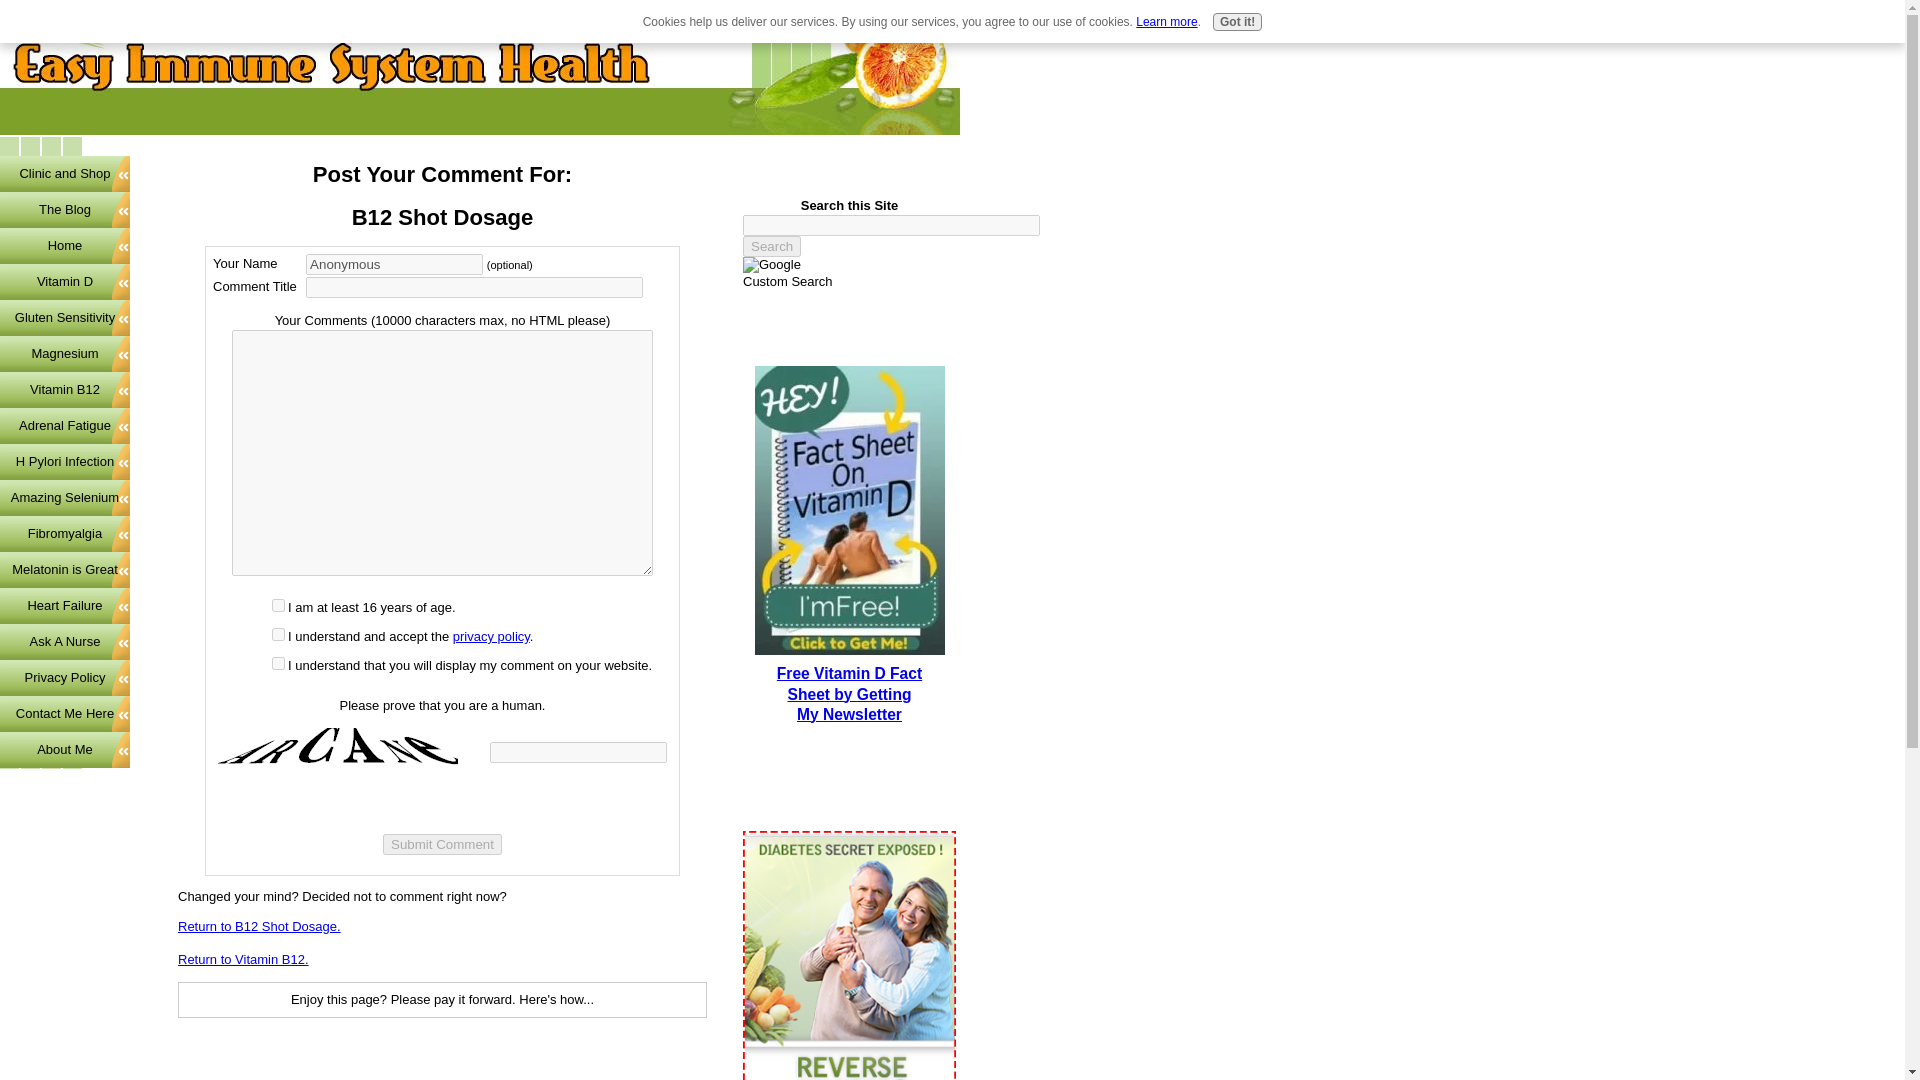 The height and width of the screenshot is (1080, 1920). What do you see at coordinates (65, 210) in the screenshot?
I see `The Blog` at bounding box center [65, 210].